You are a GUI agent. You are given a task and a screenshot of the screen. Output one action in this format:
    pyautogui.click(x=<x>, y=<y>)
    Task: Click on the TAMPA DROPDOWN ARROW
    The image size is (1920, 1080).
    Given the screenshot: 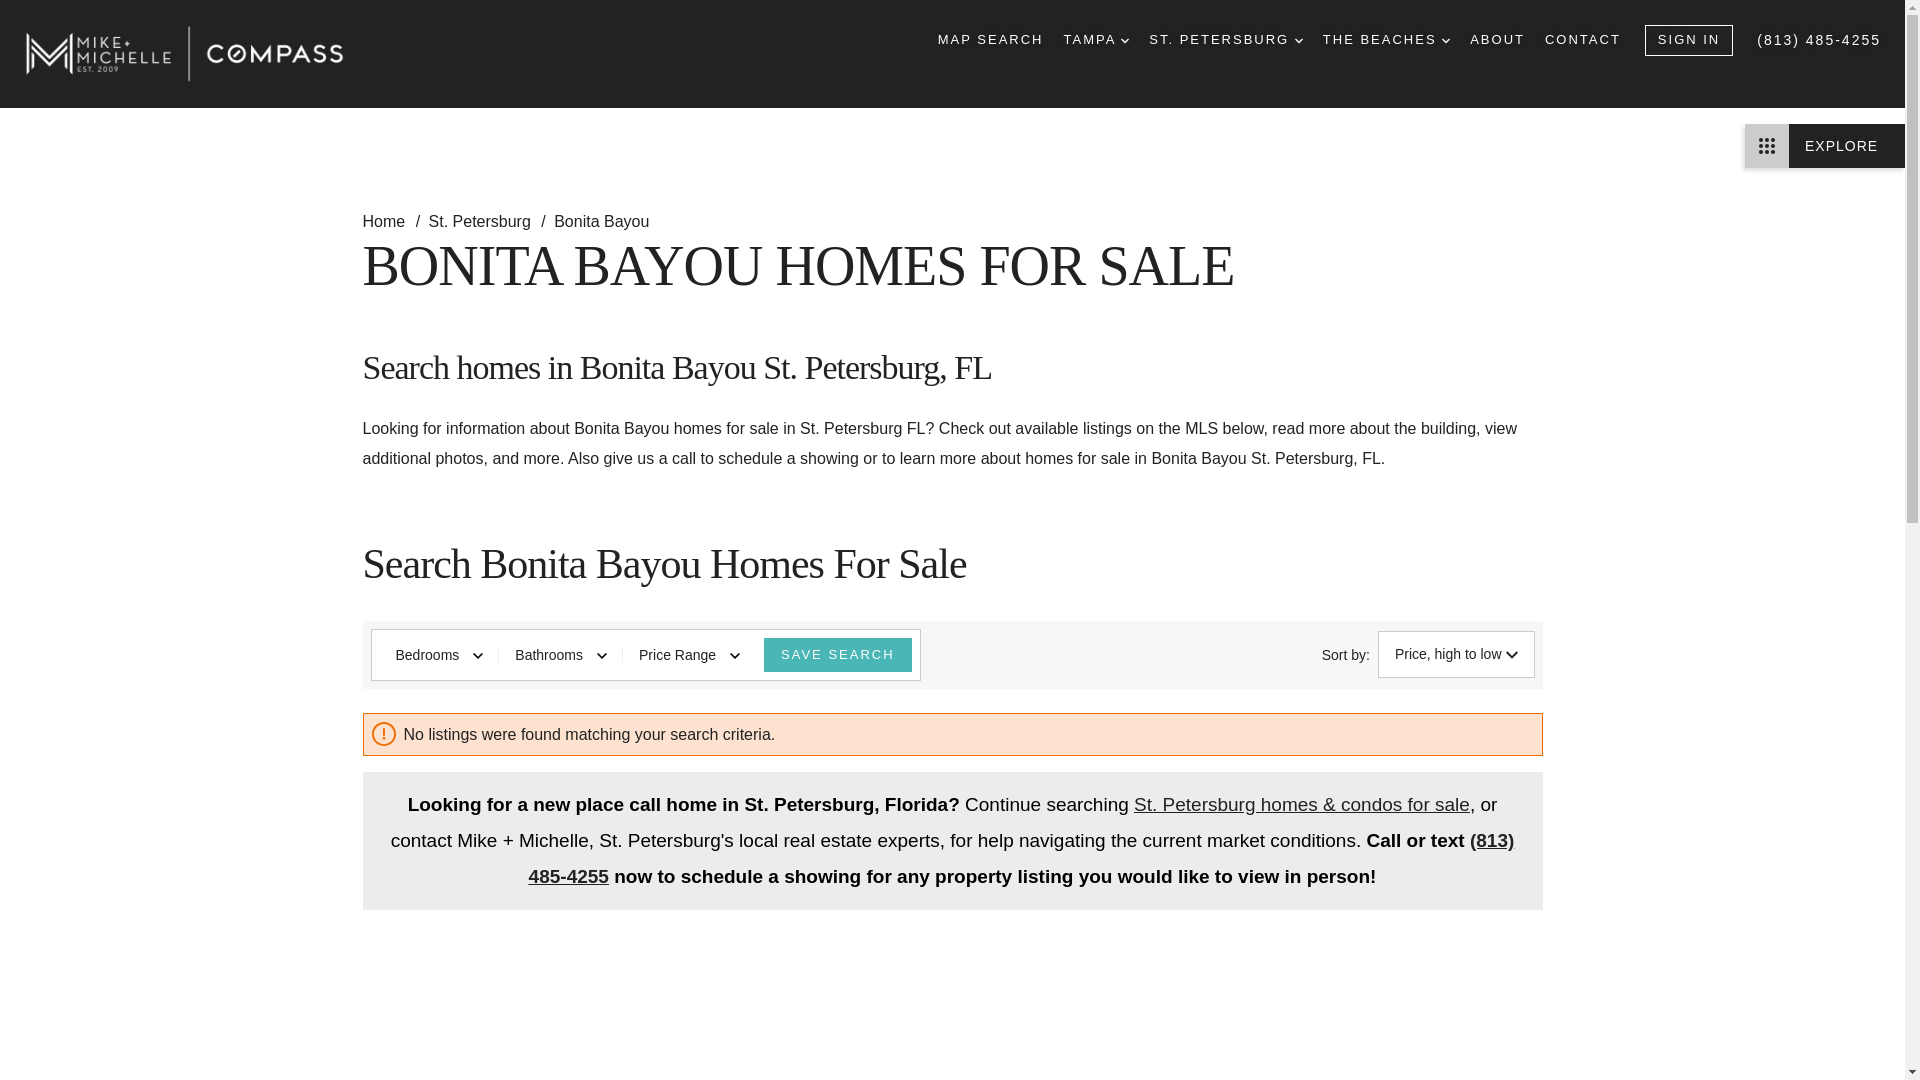 What is the action you would take?
    pyautogui.click(x=1096, y=40)
    